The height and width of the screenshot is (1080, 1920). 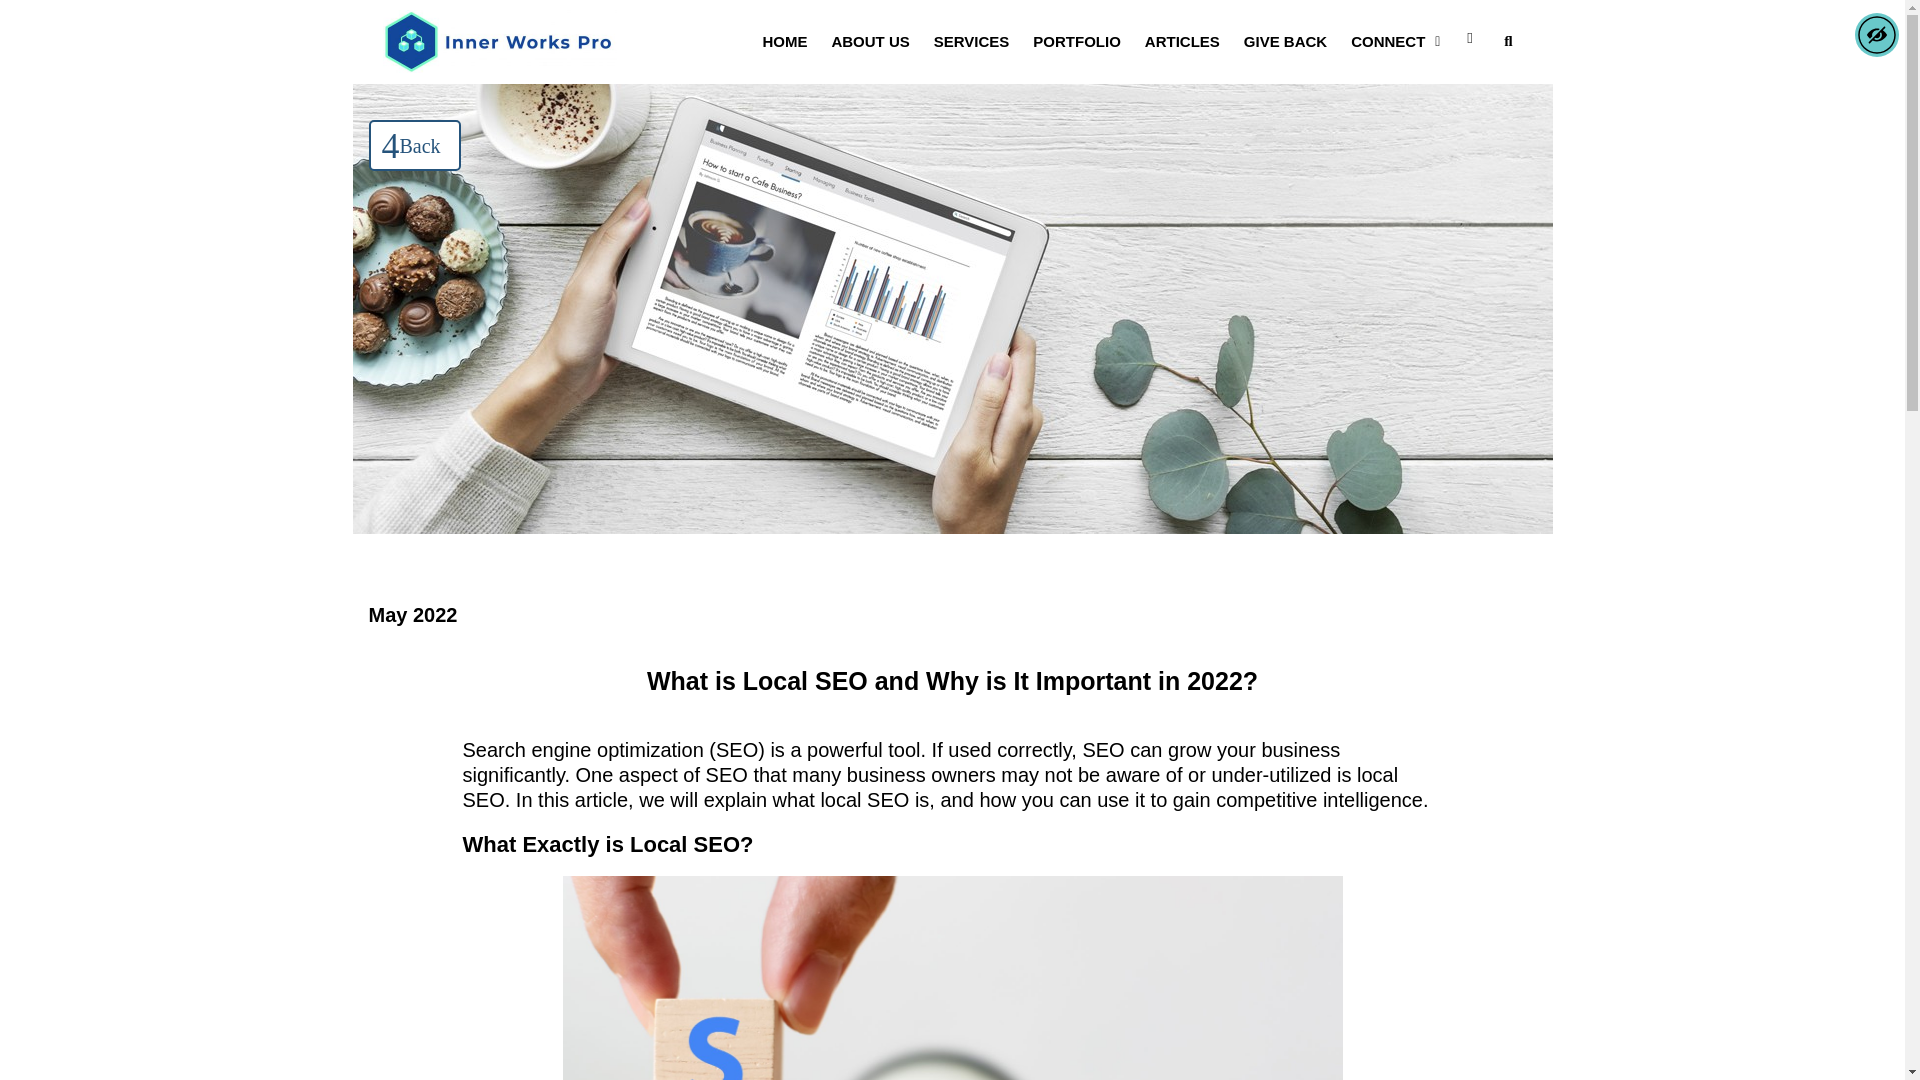 I want to click on HOME, so click(x=784, y=41).